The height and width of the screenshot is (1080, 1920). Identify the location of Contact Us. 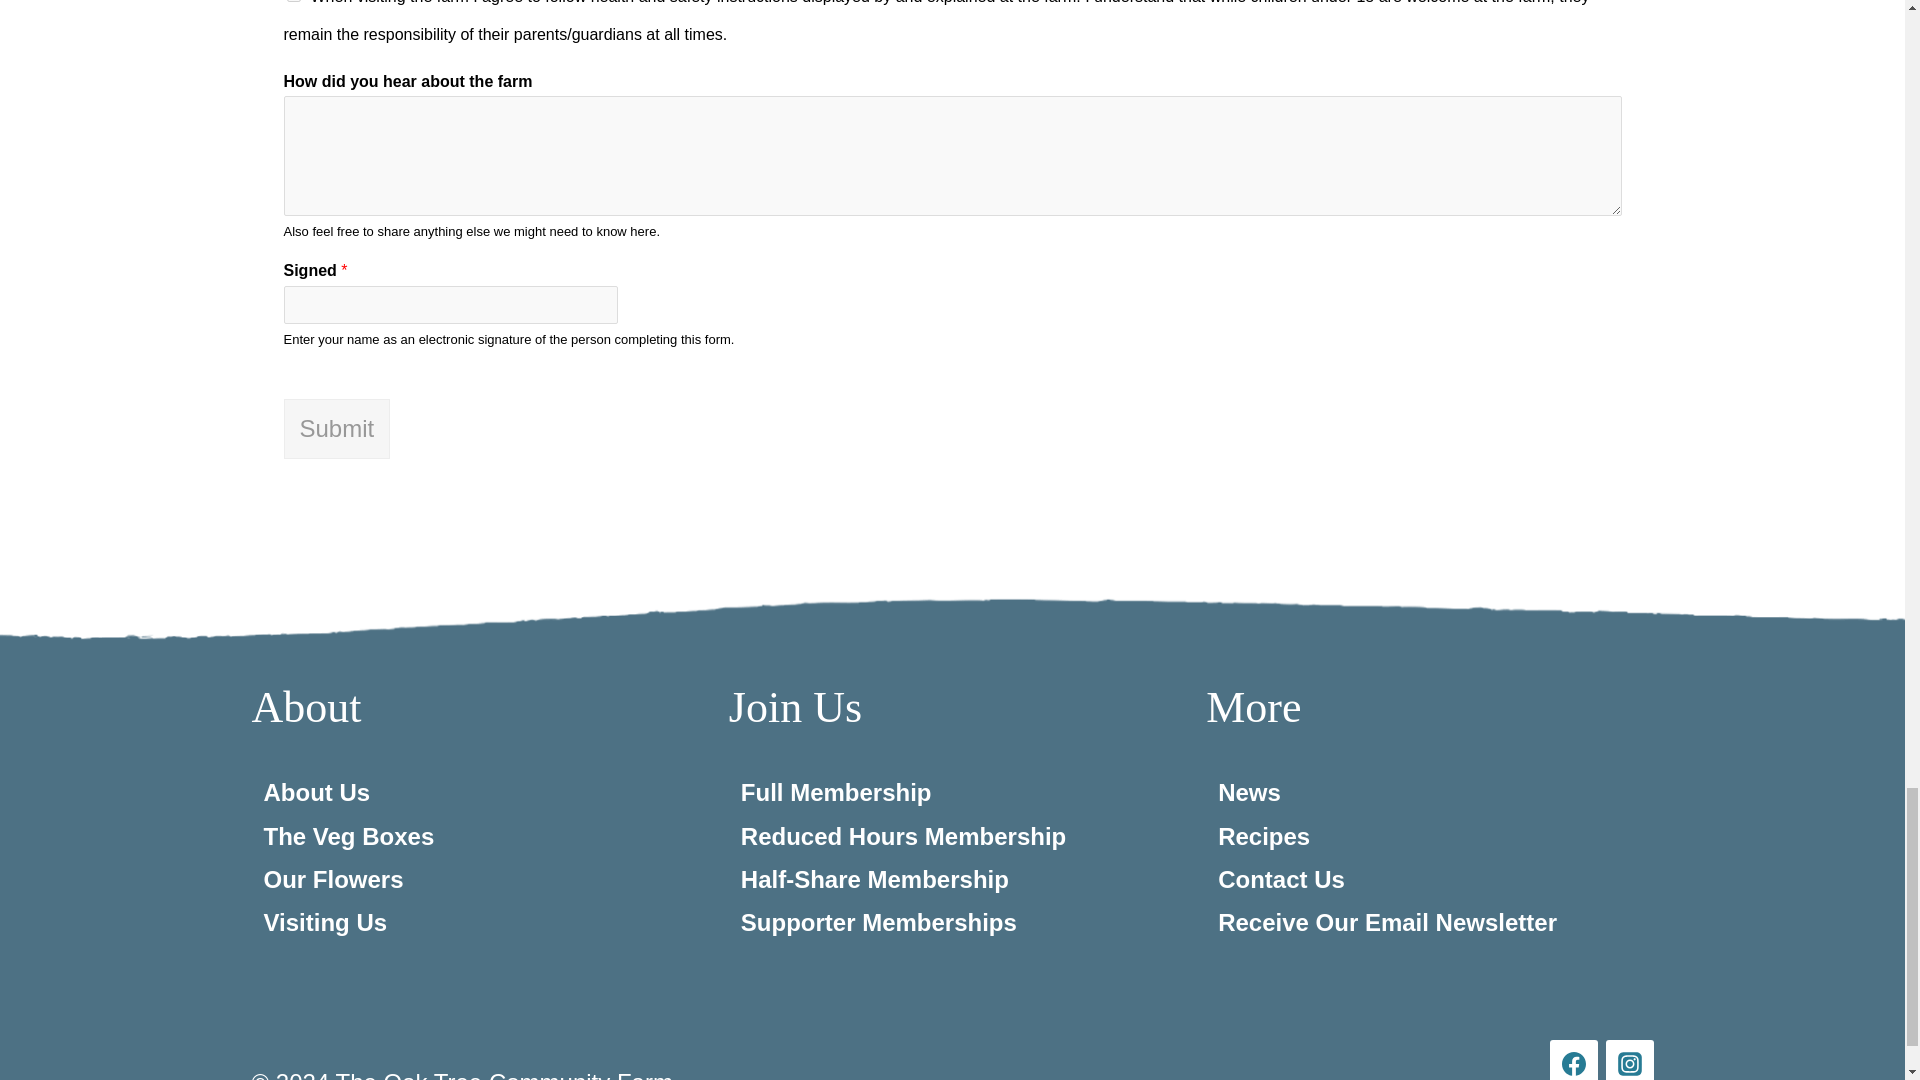
(1281, 880).